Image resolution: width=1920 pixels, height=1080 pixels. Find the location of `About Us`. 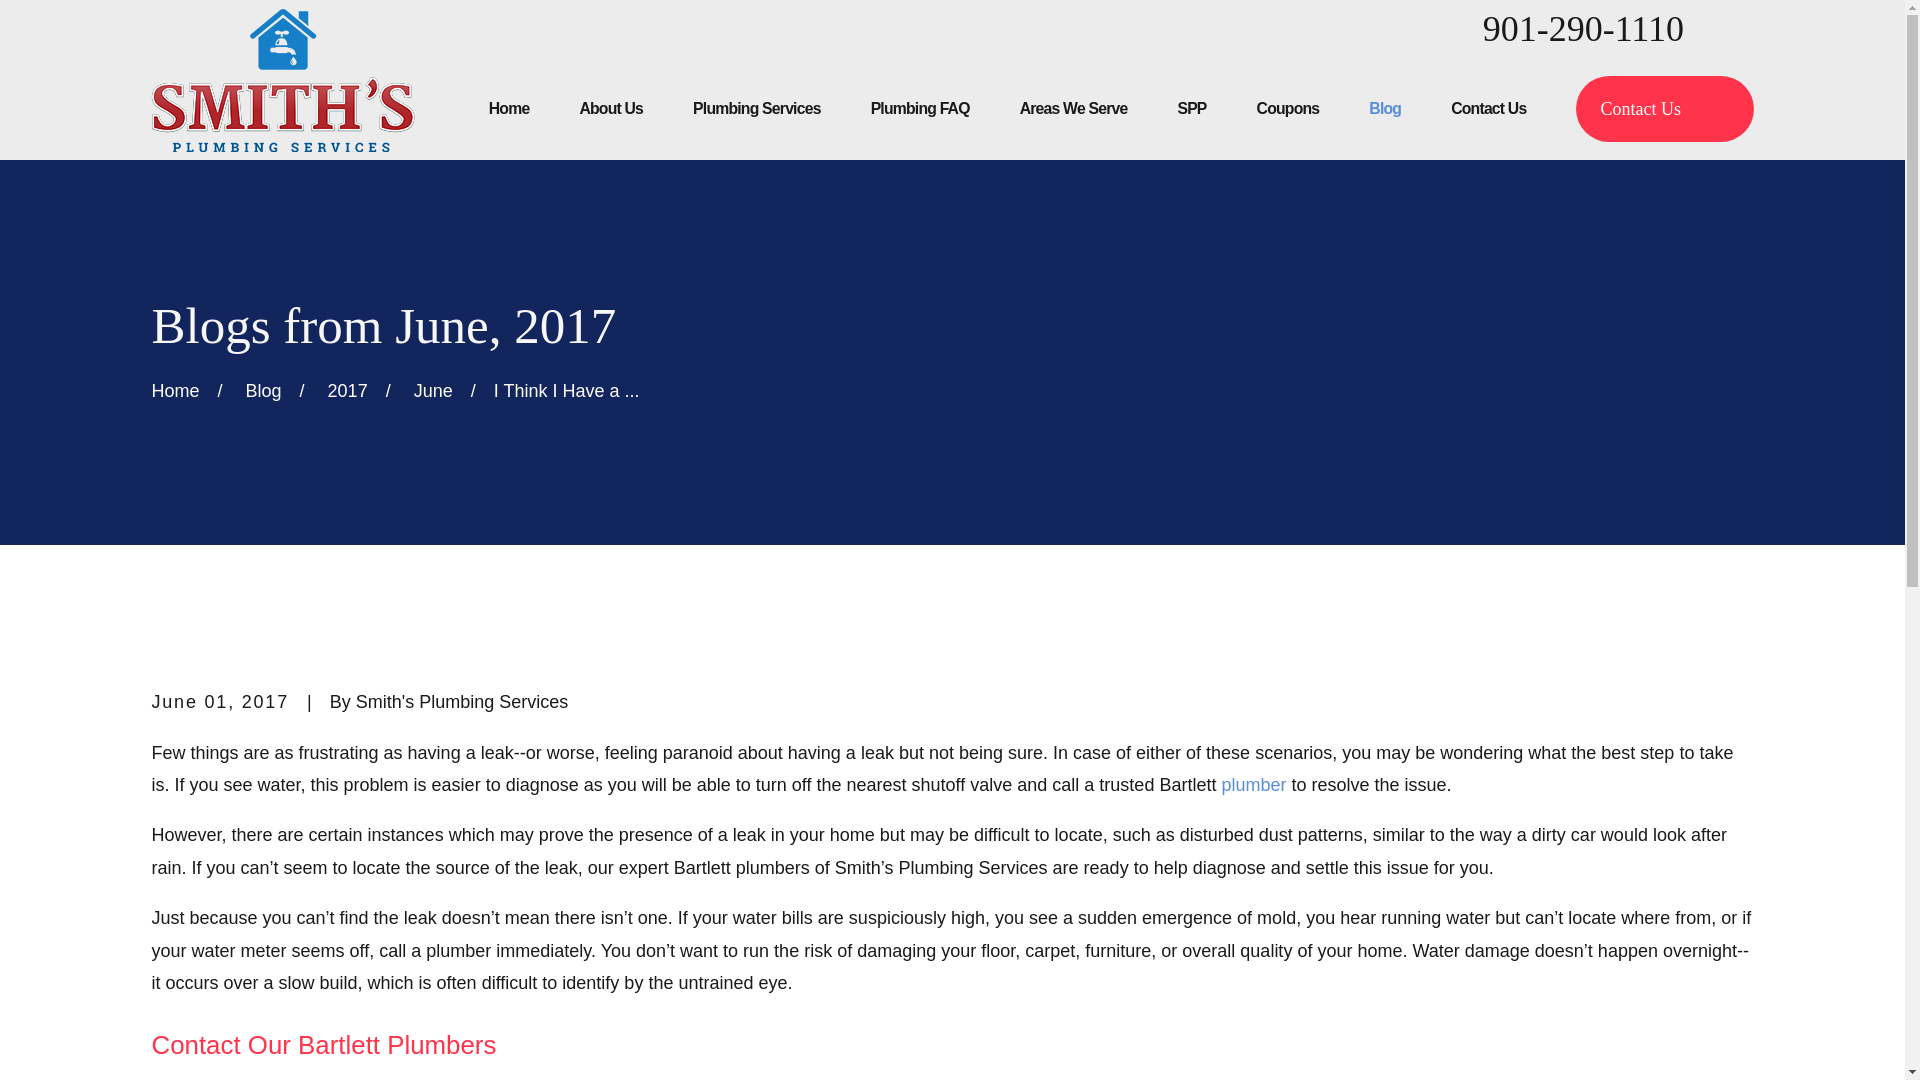

About Us is located at coordinates (611, 108).